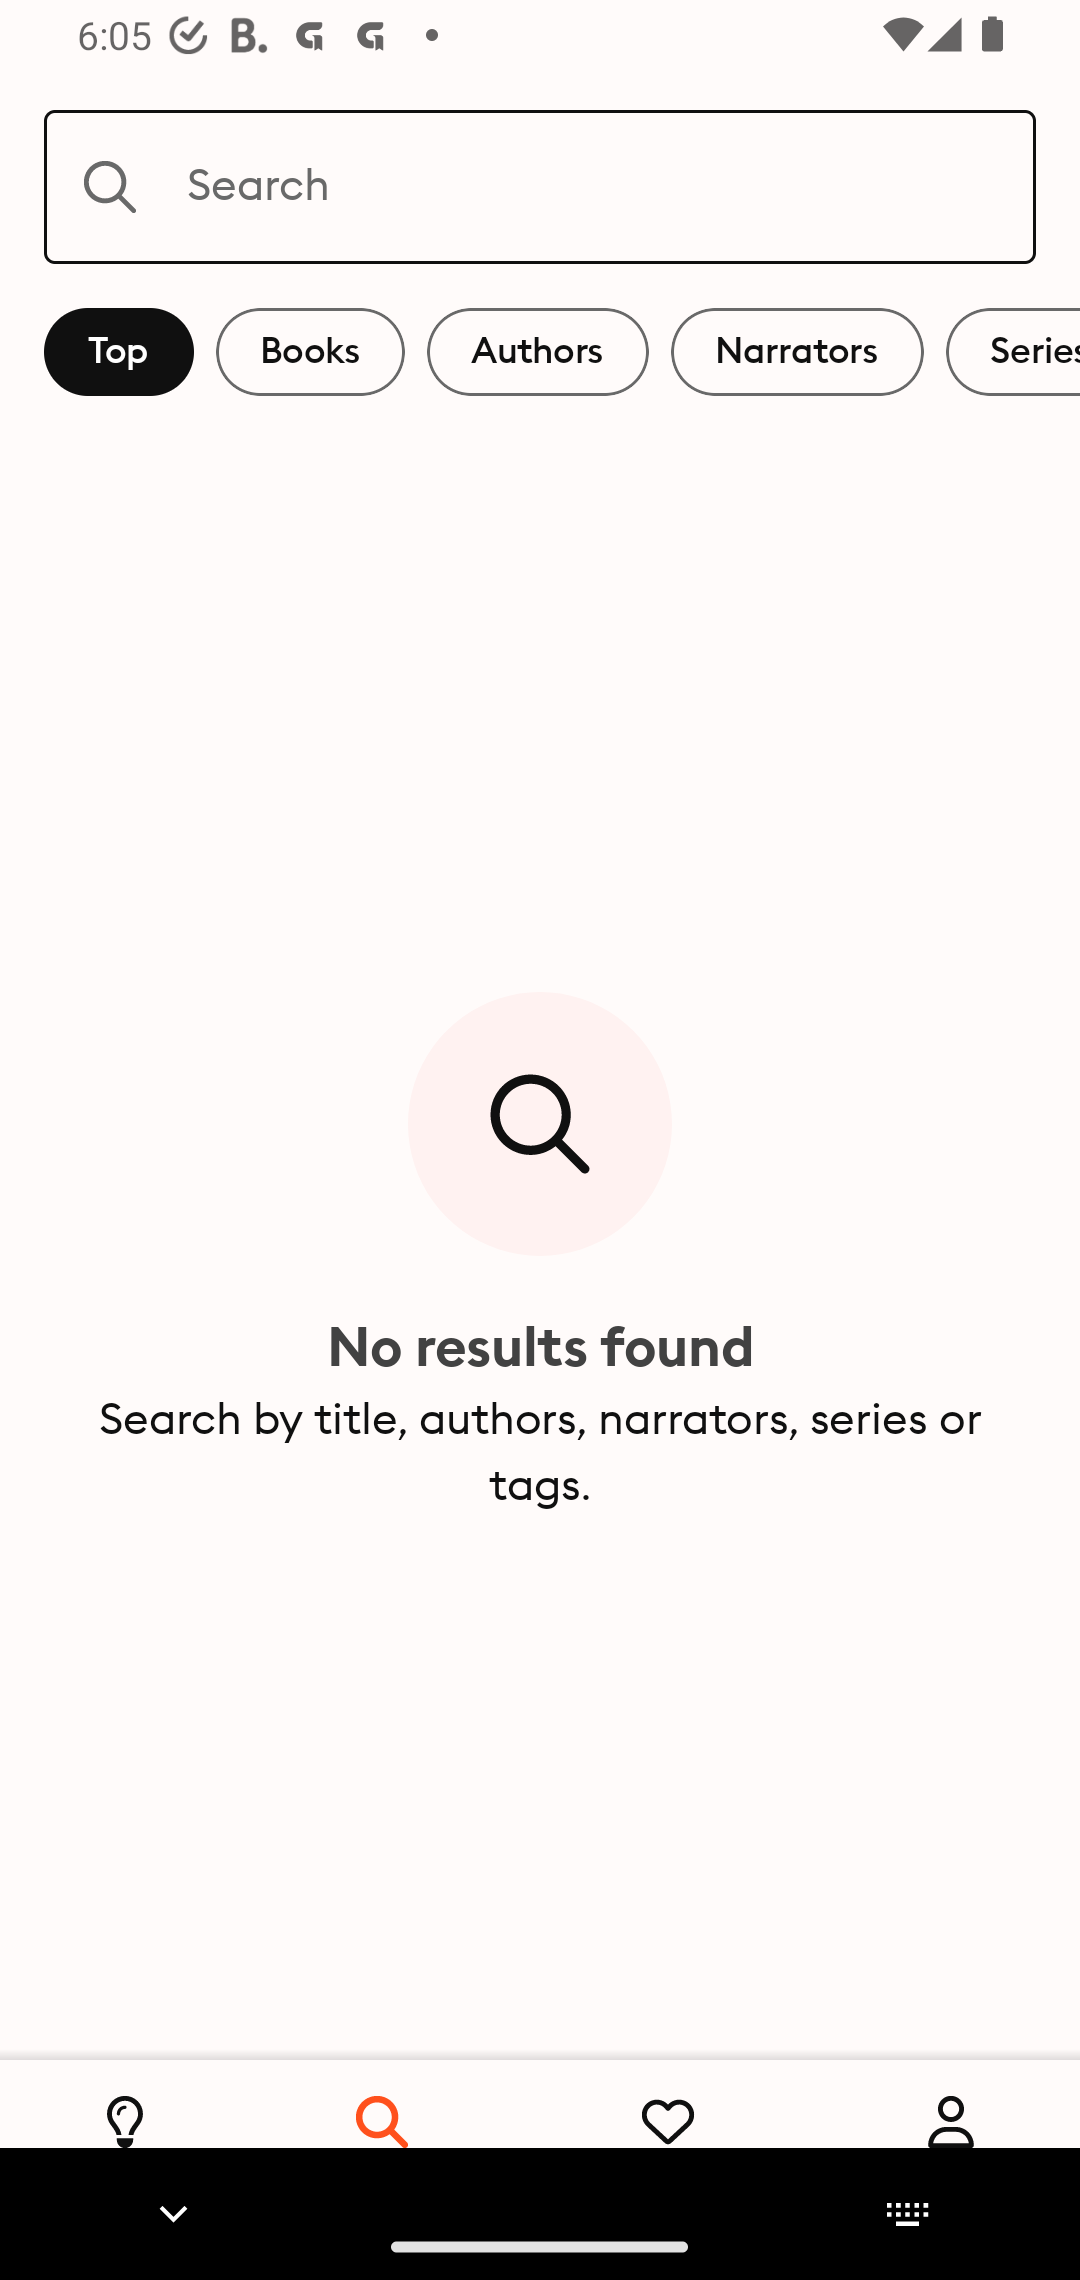 This screenshot has height=2280, width=1080. What do you see at coordinates (119, 352) in the screenshot?
I see `Top` at bounding box center [119, 352].